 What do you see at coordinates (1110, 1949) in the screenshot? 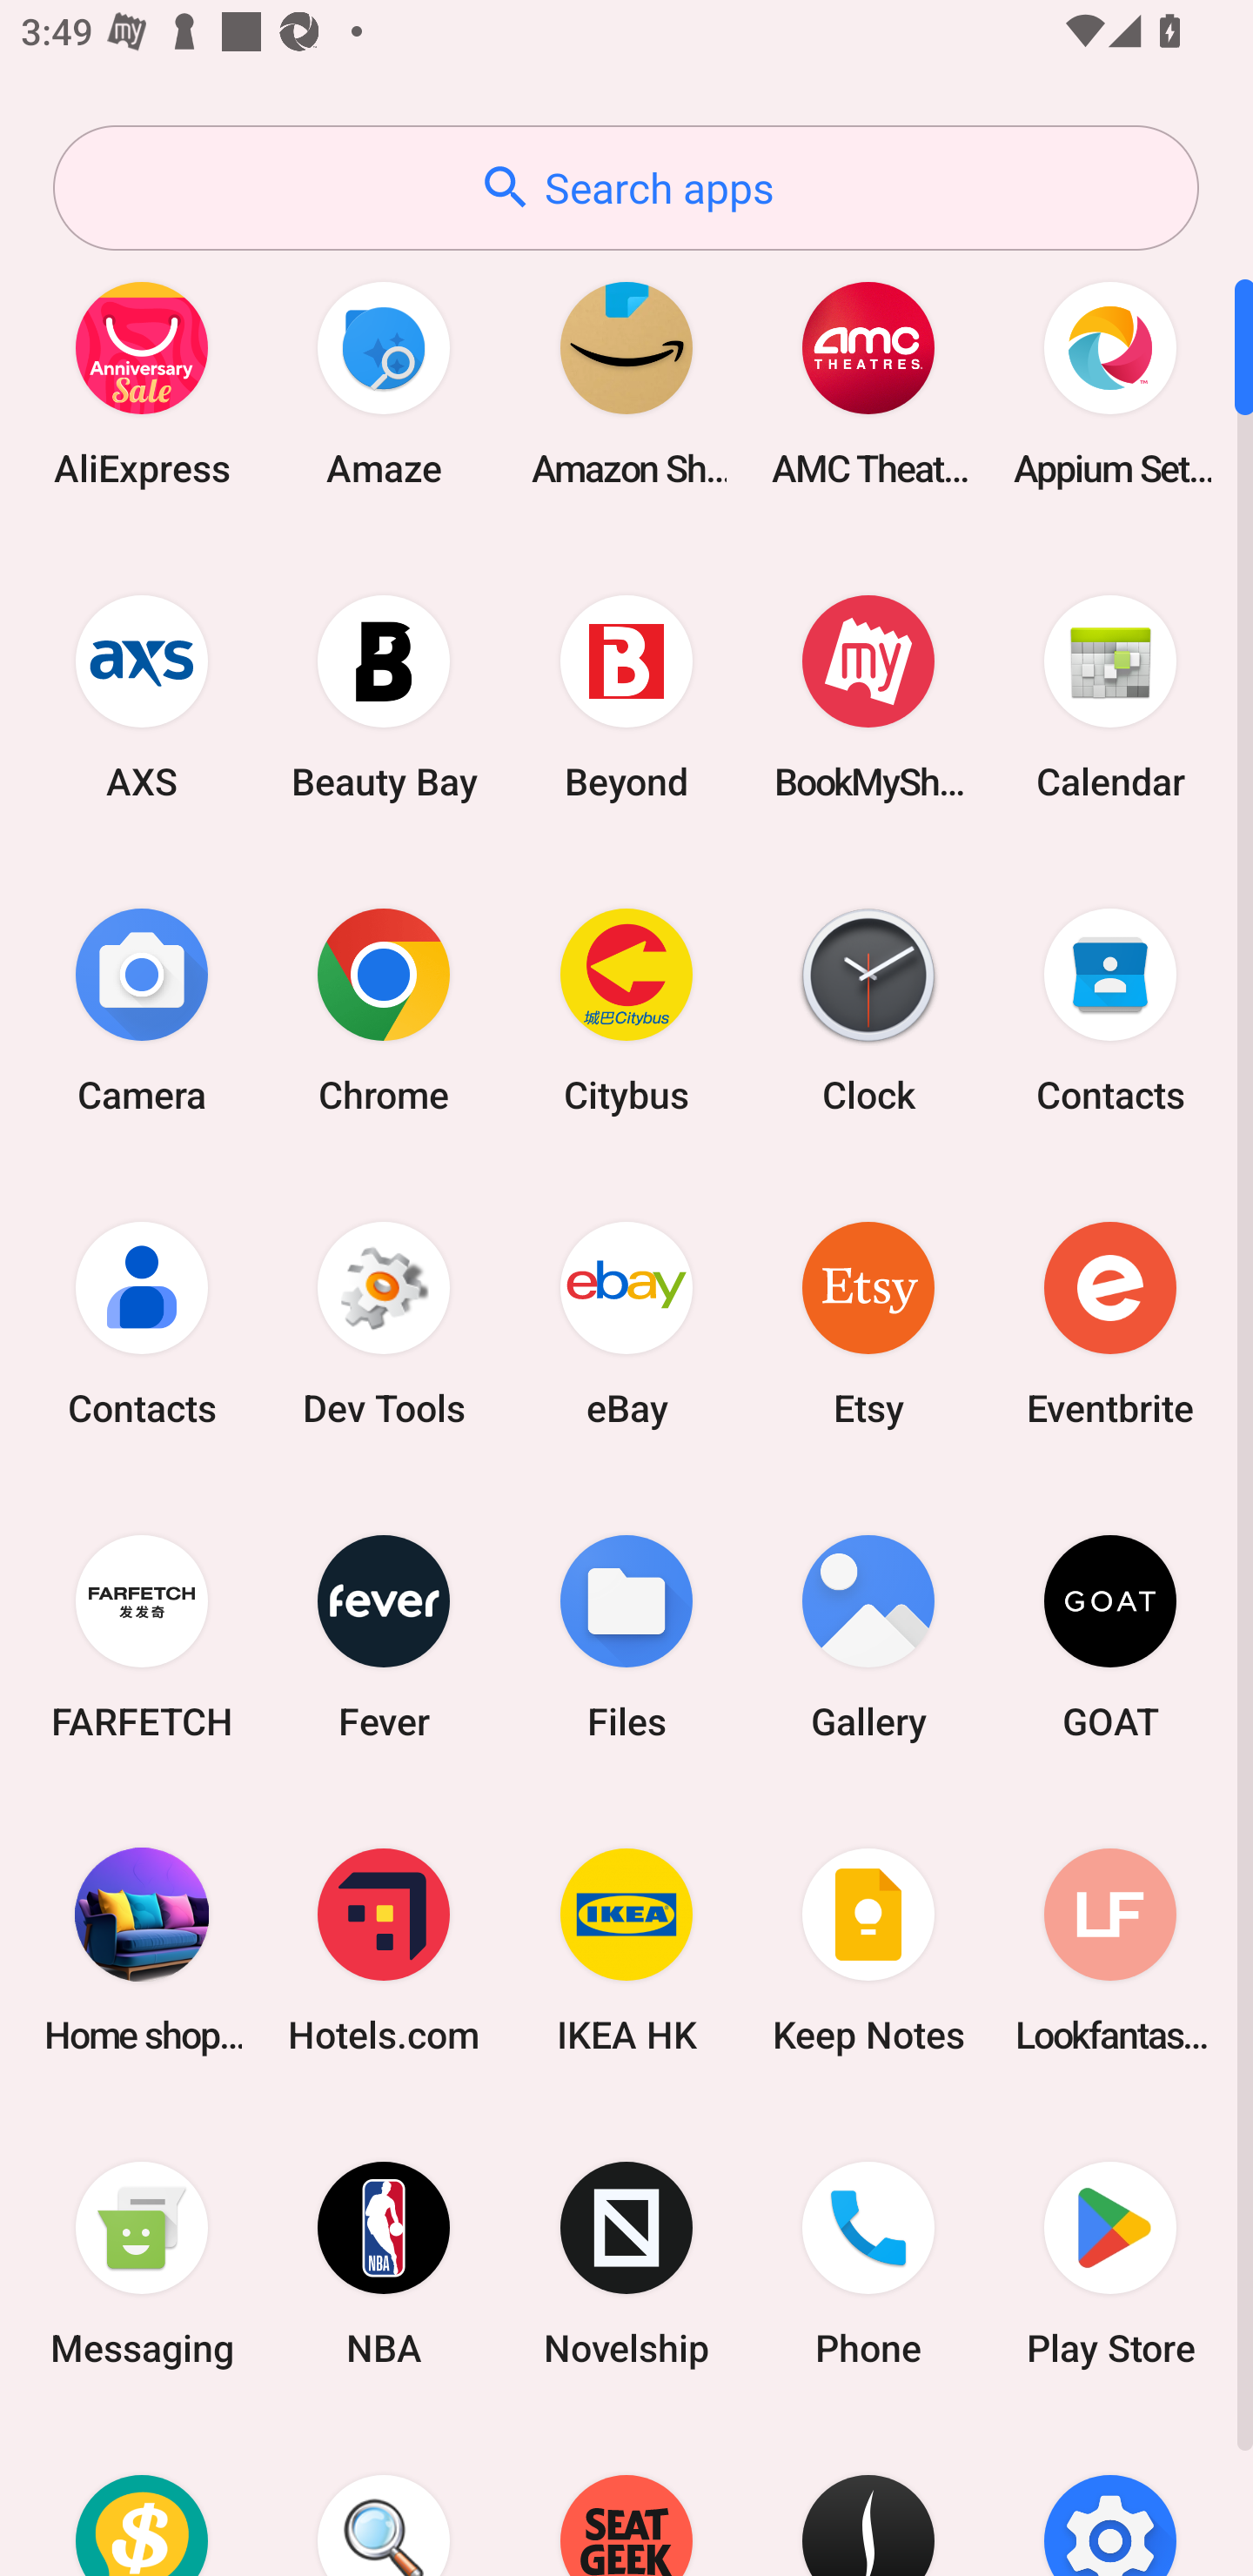
I see `Lookfantastic` at bounding box center [1110, 1949].